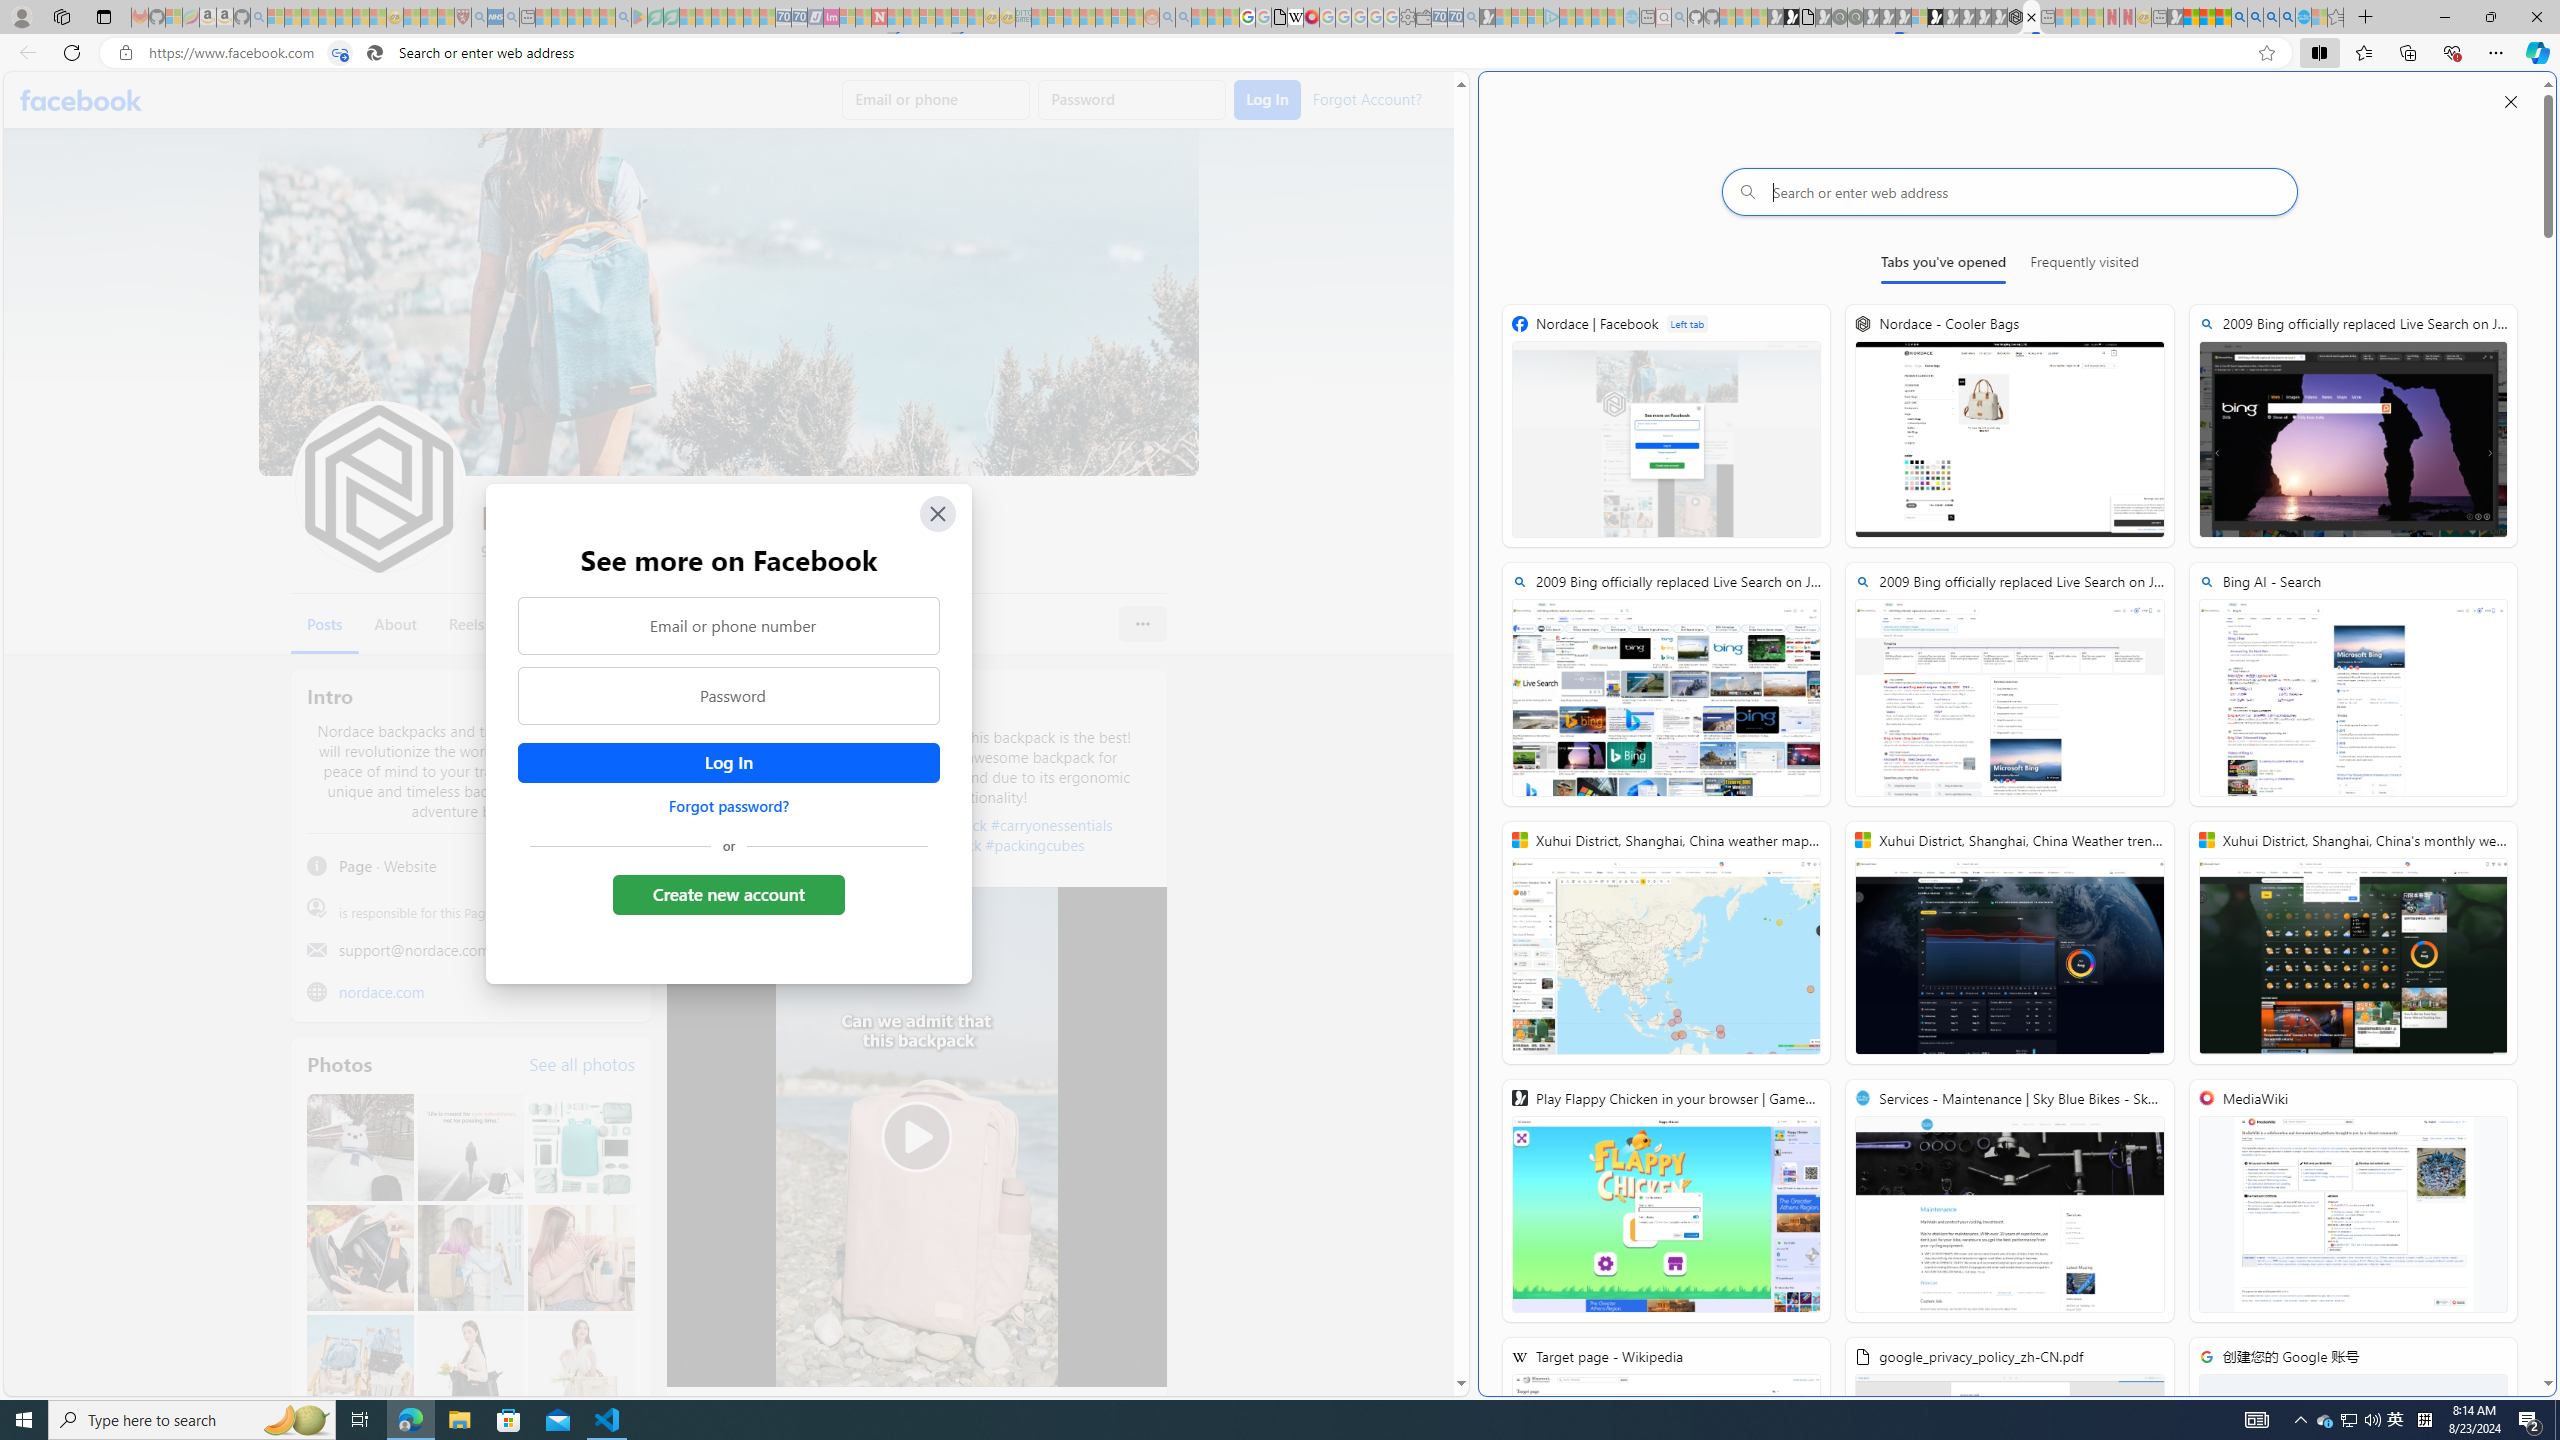 This screenshot has height=1440, width=2560. Describe the element at coordinates (729, 625) in the screenshot. I see `Email or phone number` at that location.